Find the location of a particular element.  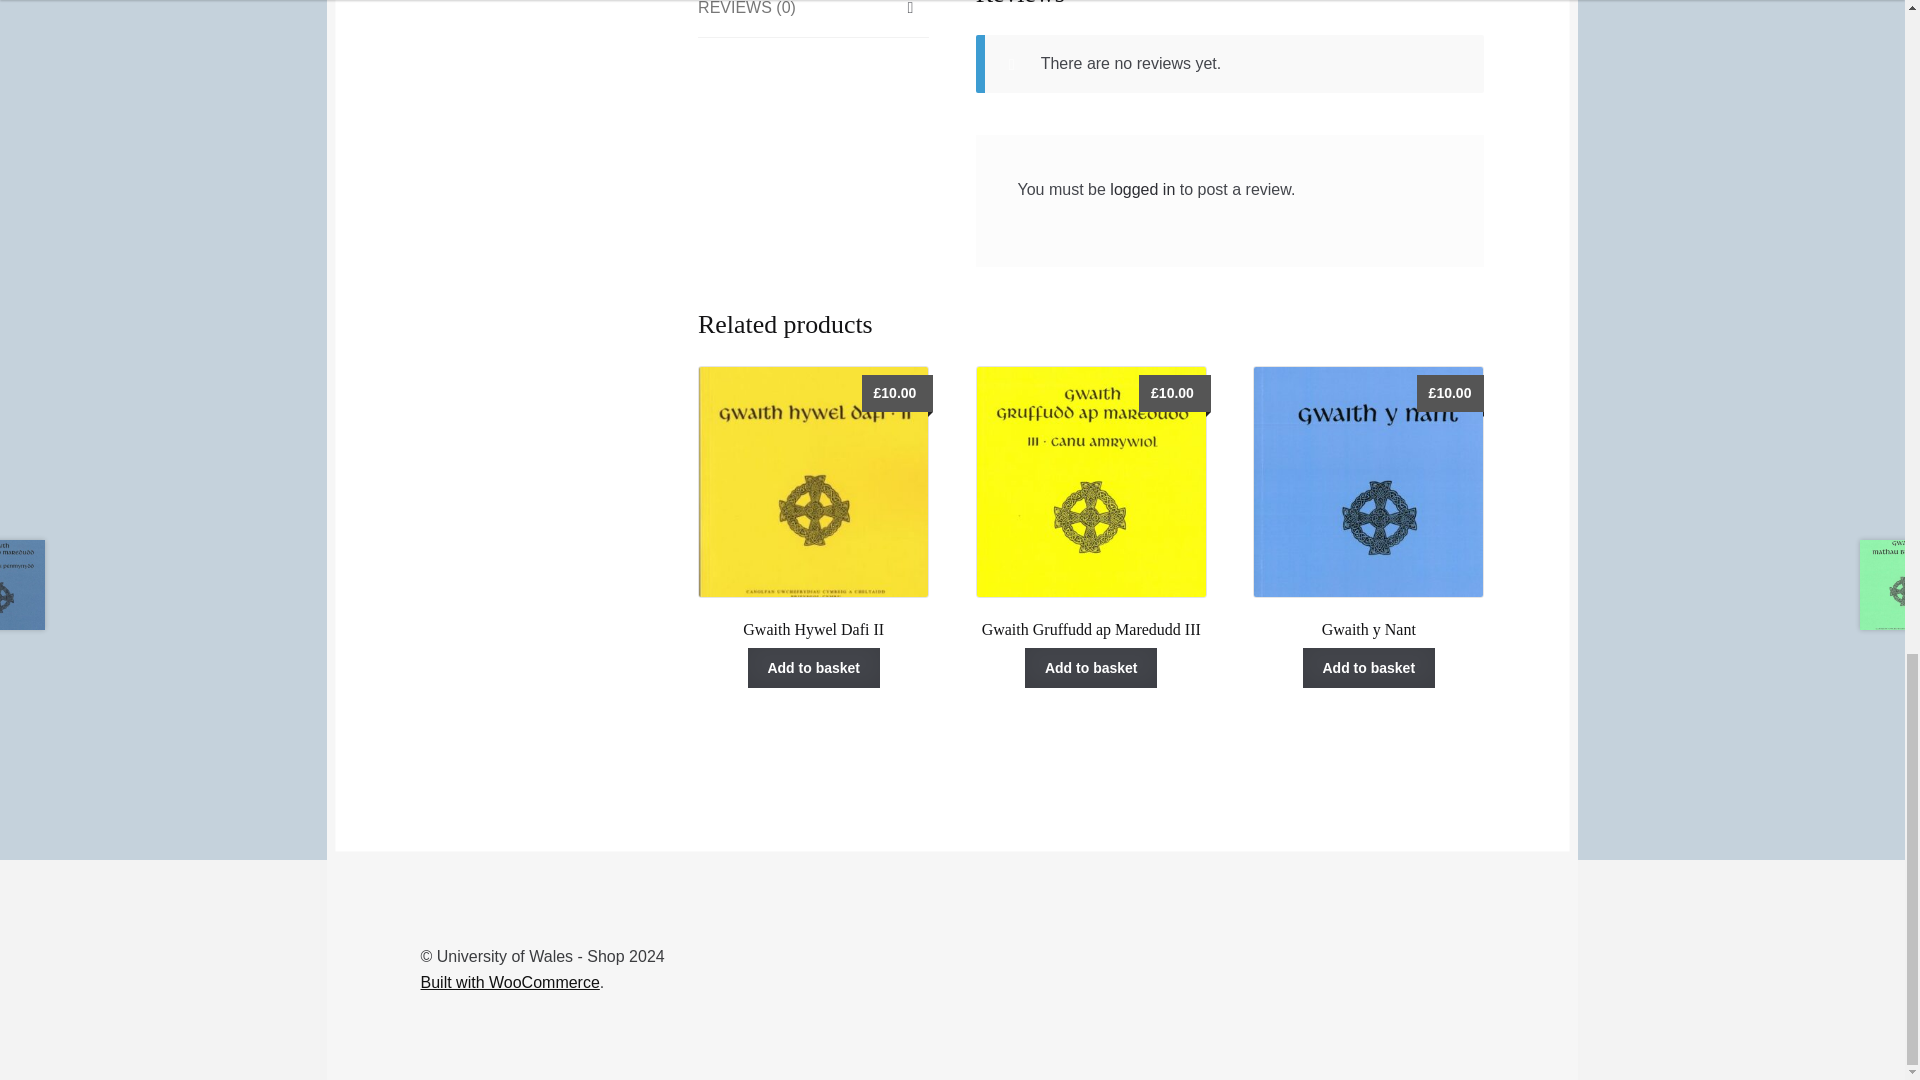

Add to basket is located at coordinates (814, 668).